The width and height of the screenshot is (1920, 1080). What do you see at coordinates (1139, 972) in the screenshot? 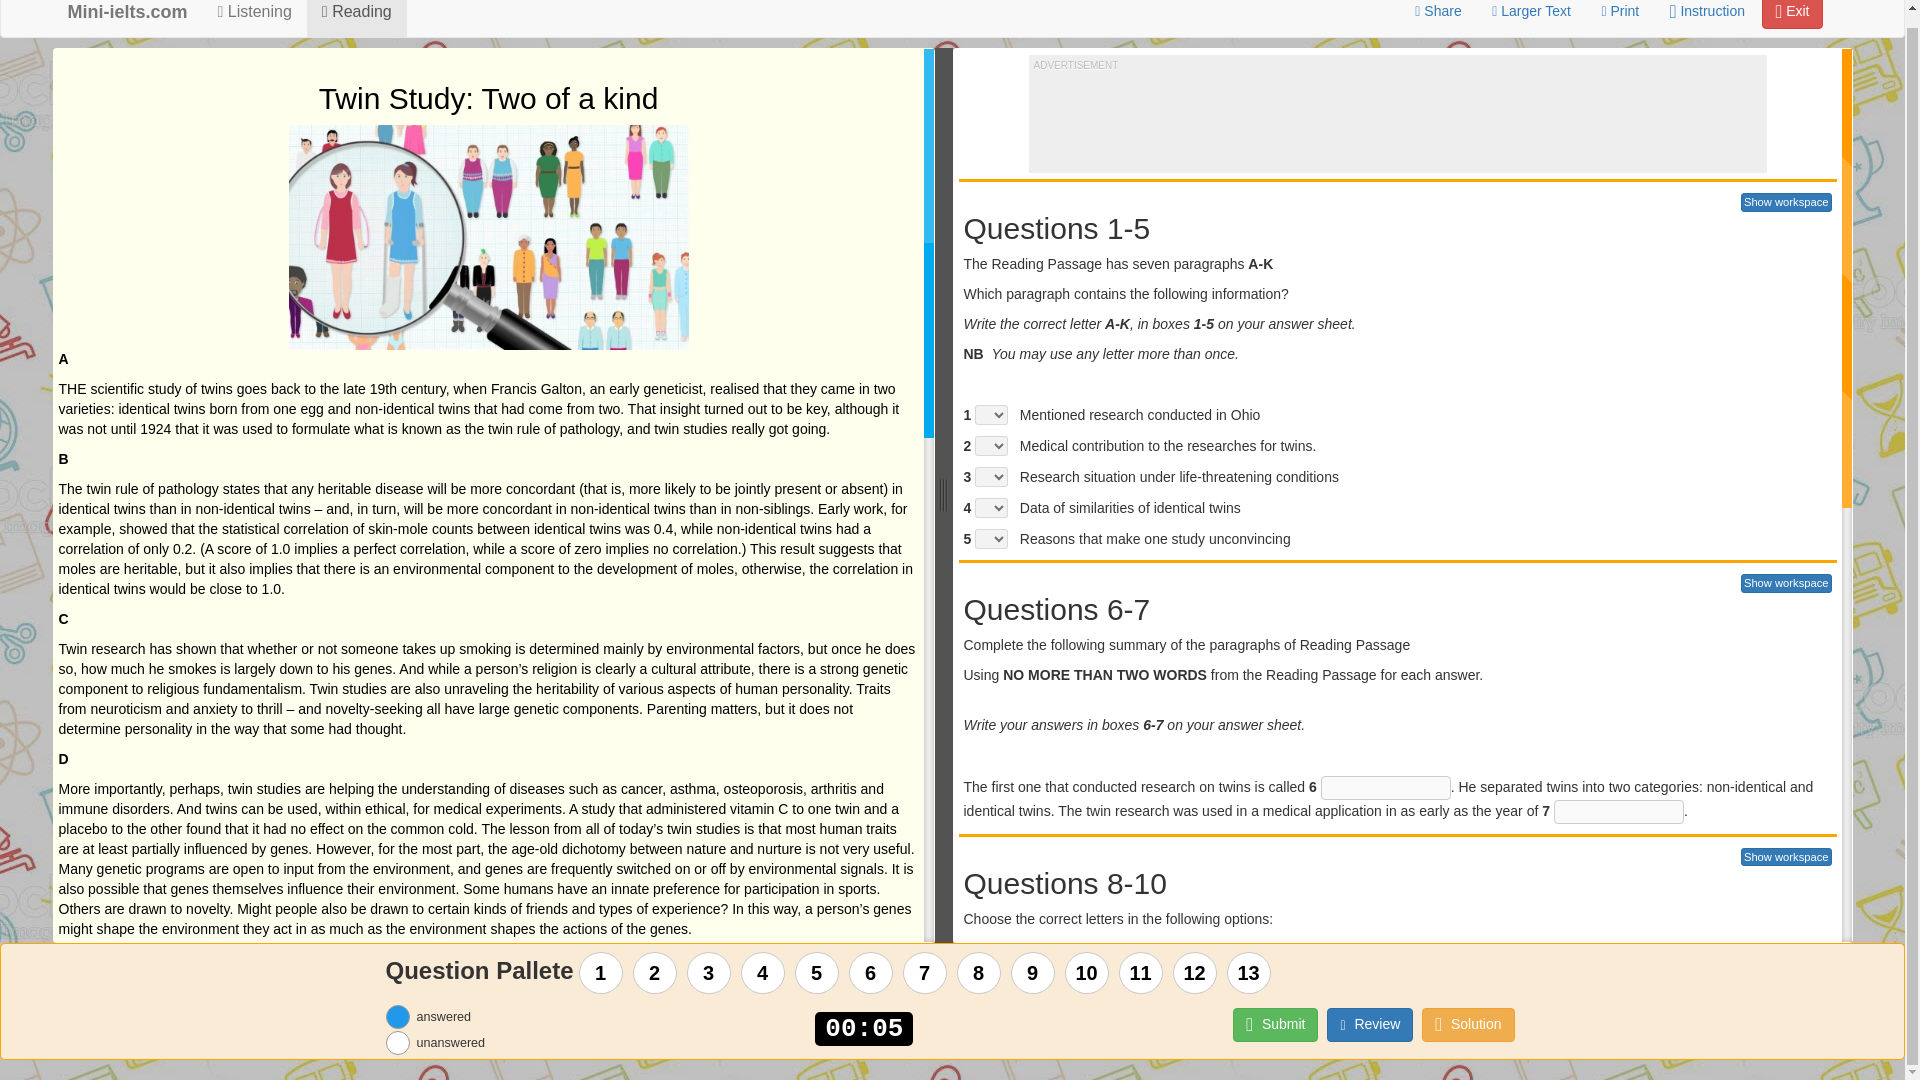
I see `11` at bounding box center [1139, 972].